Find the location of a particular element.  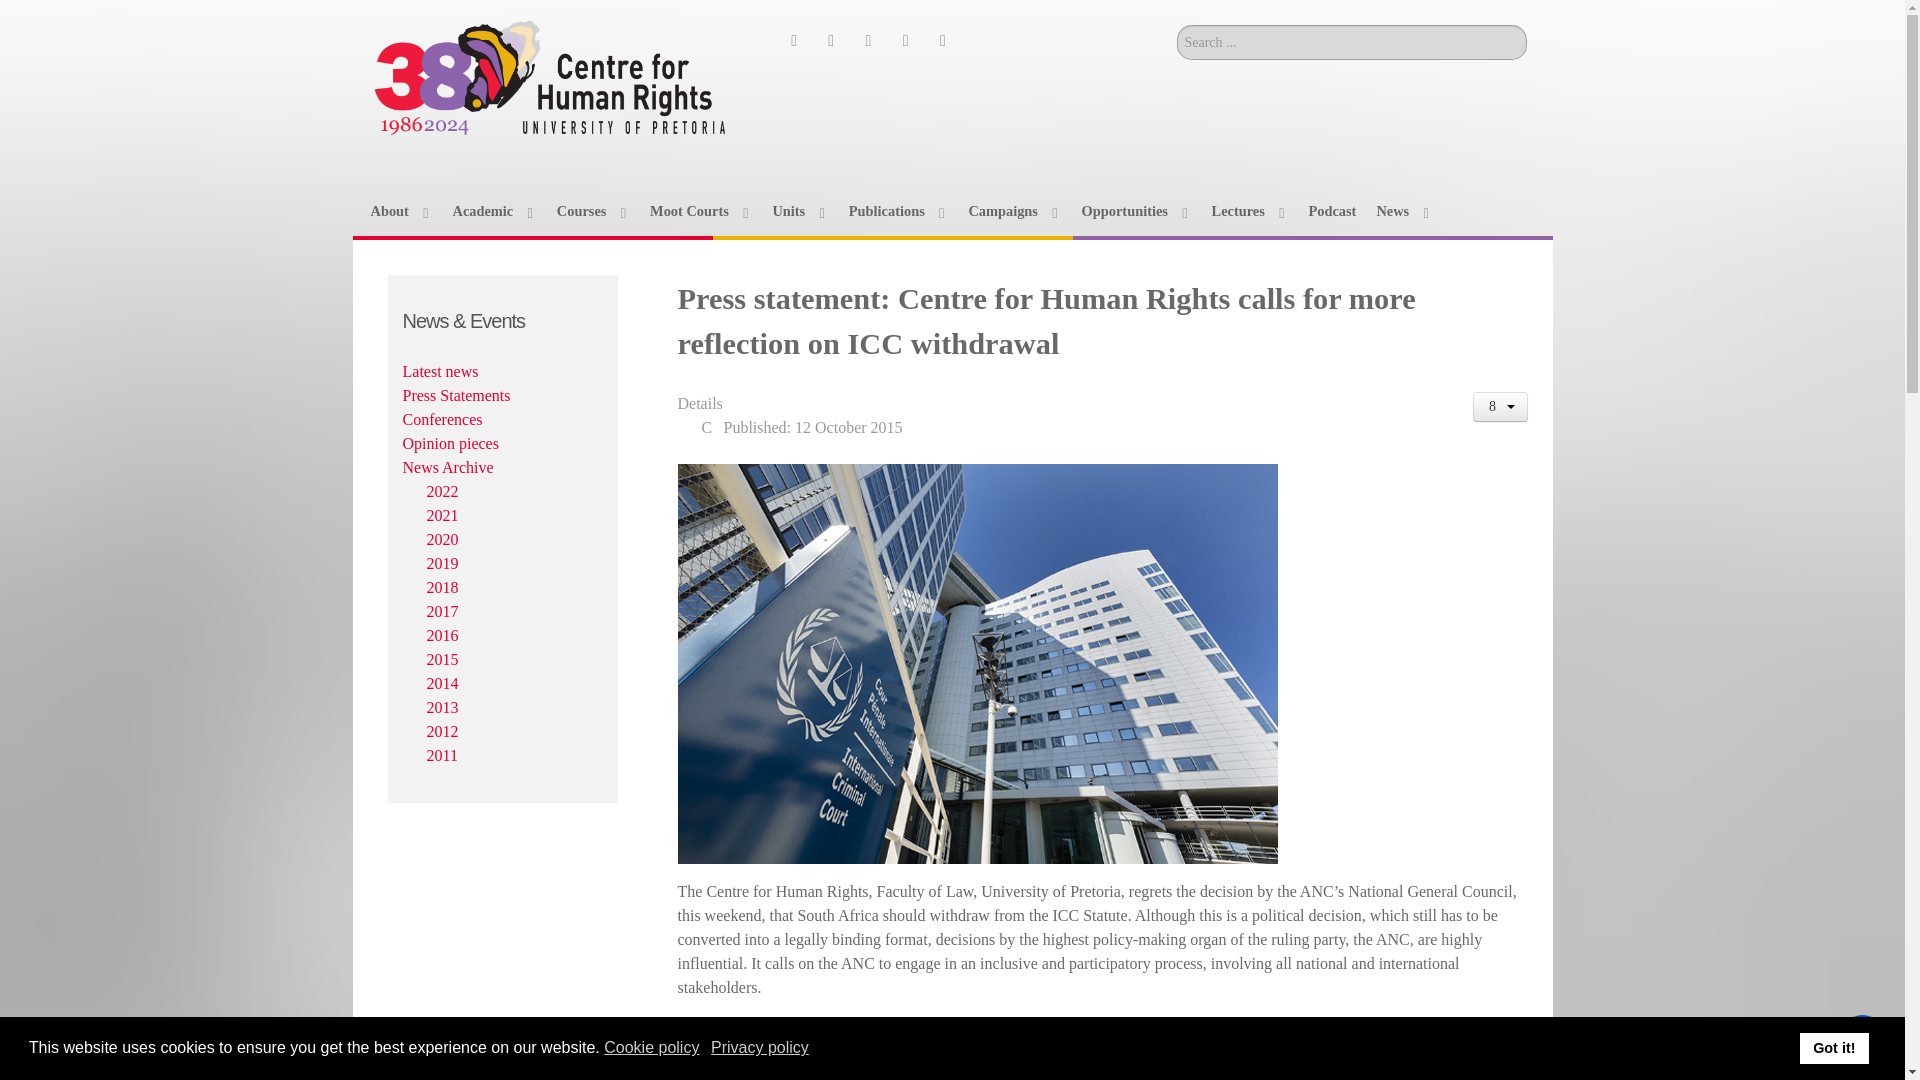

Got it! is located at coordinates (1834, 1048).